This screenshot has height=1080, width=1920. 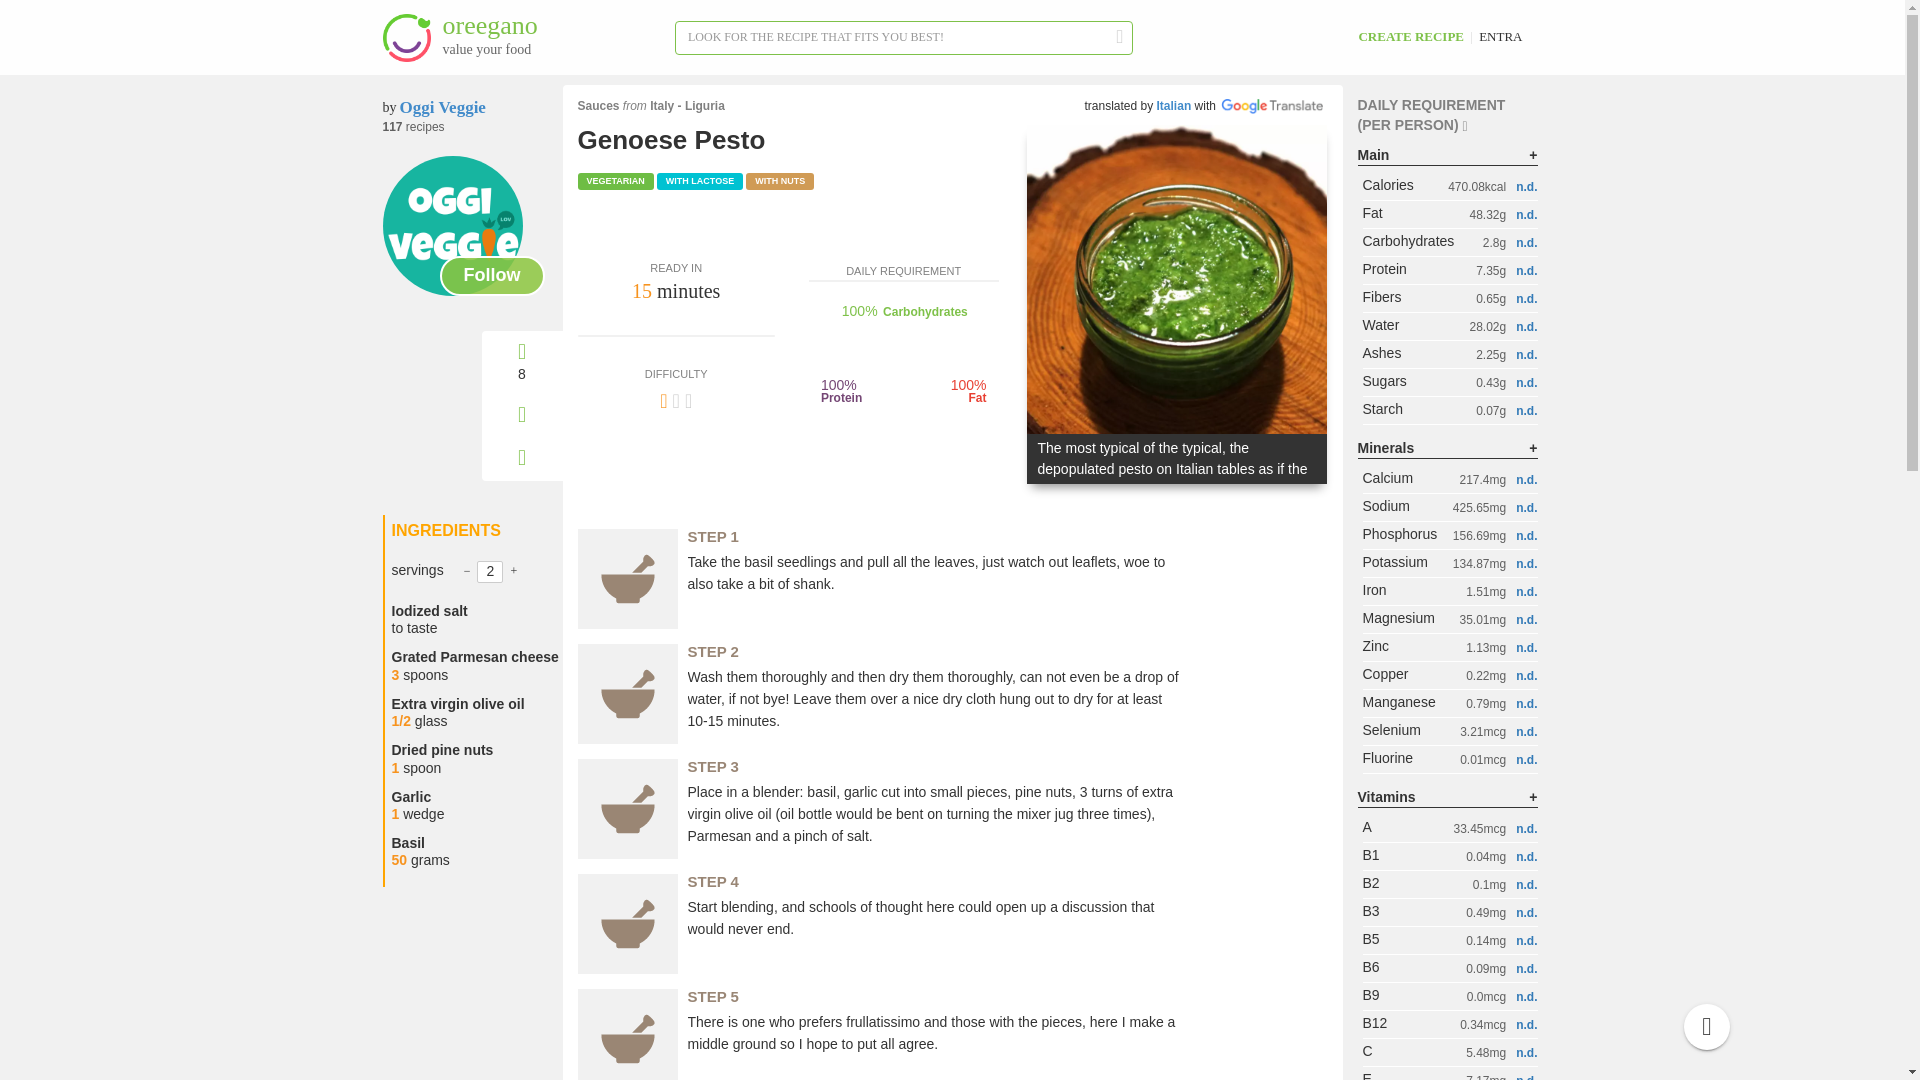 I want to click on CREATE RECIPE, so click(x=1410, y=36).